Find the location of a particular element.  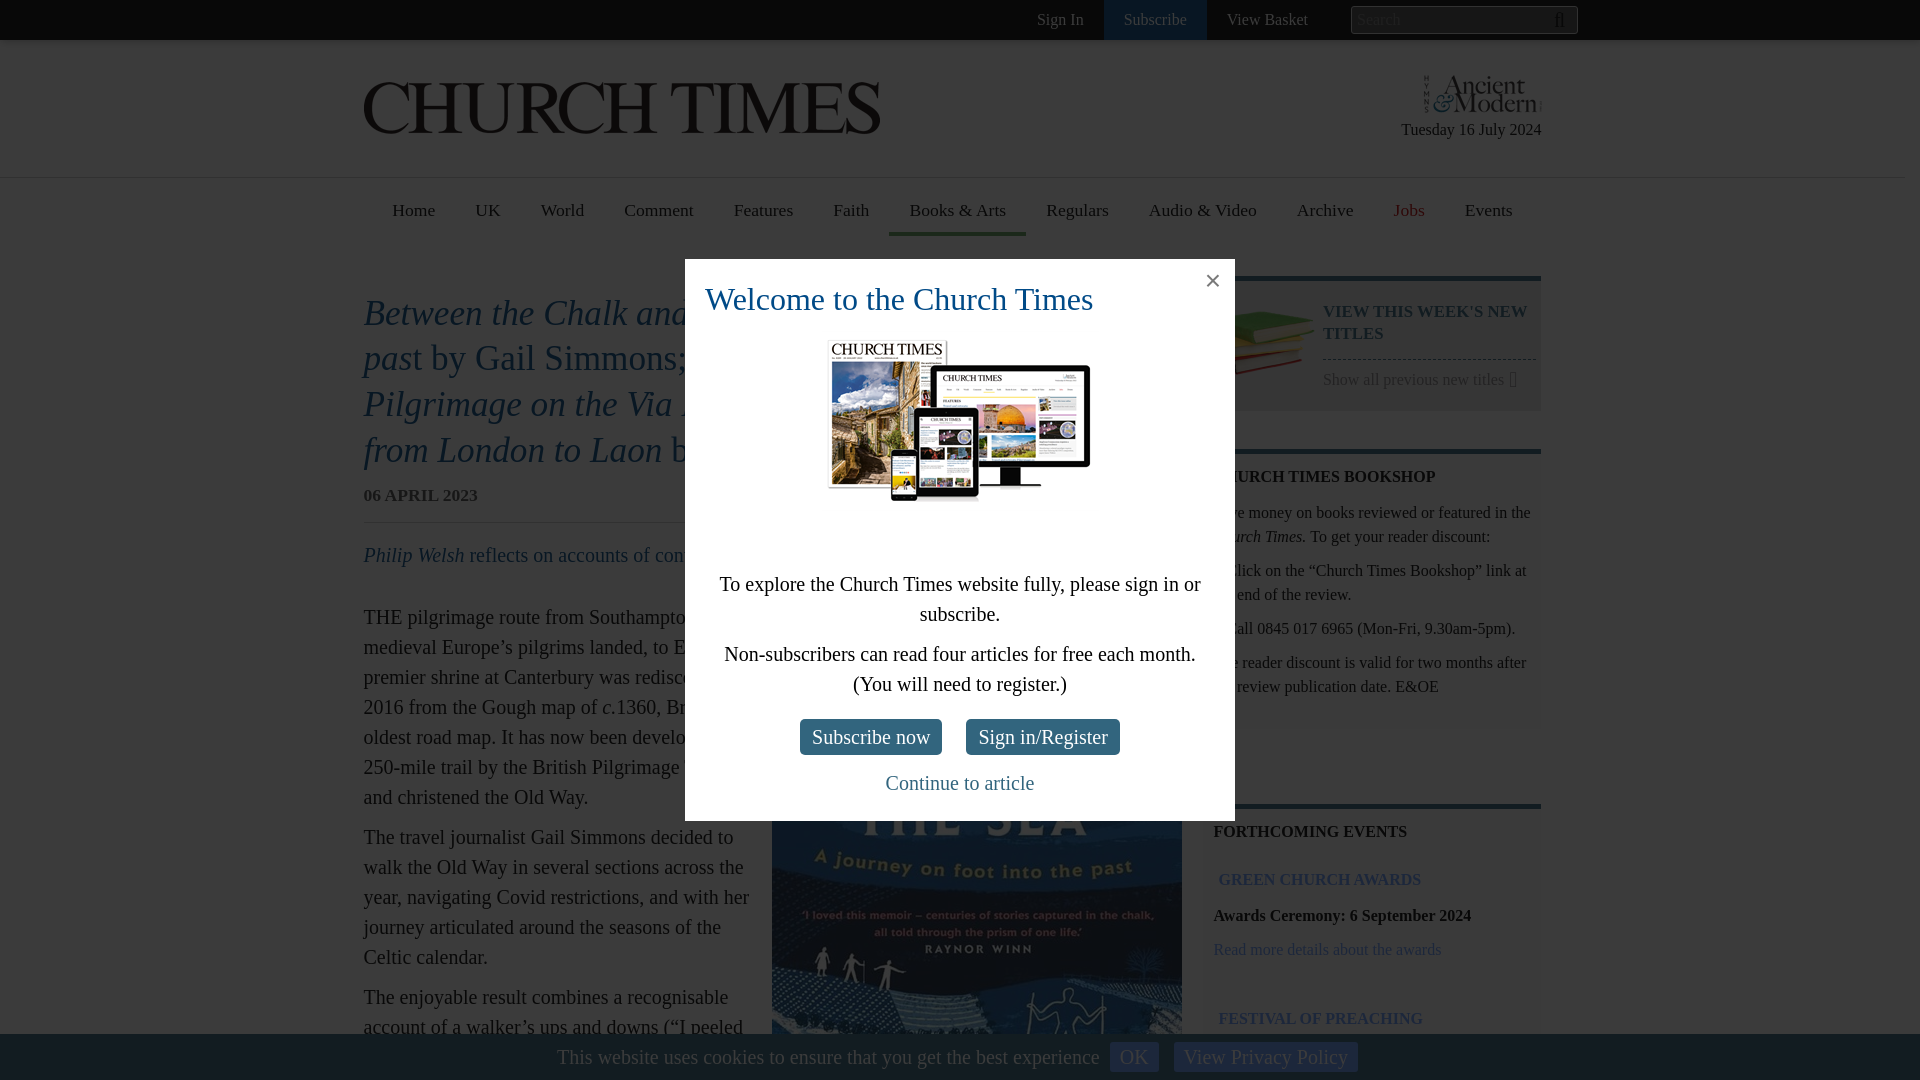

Subscribe now is located at coordinates (871, 736).